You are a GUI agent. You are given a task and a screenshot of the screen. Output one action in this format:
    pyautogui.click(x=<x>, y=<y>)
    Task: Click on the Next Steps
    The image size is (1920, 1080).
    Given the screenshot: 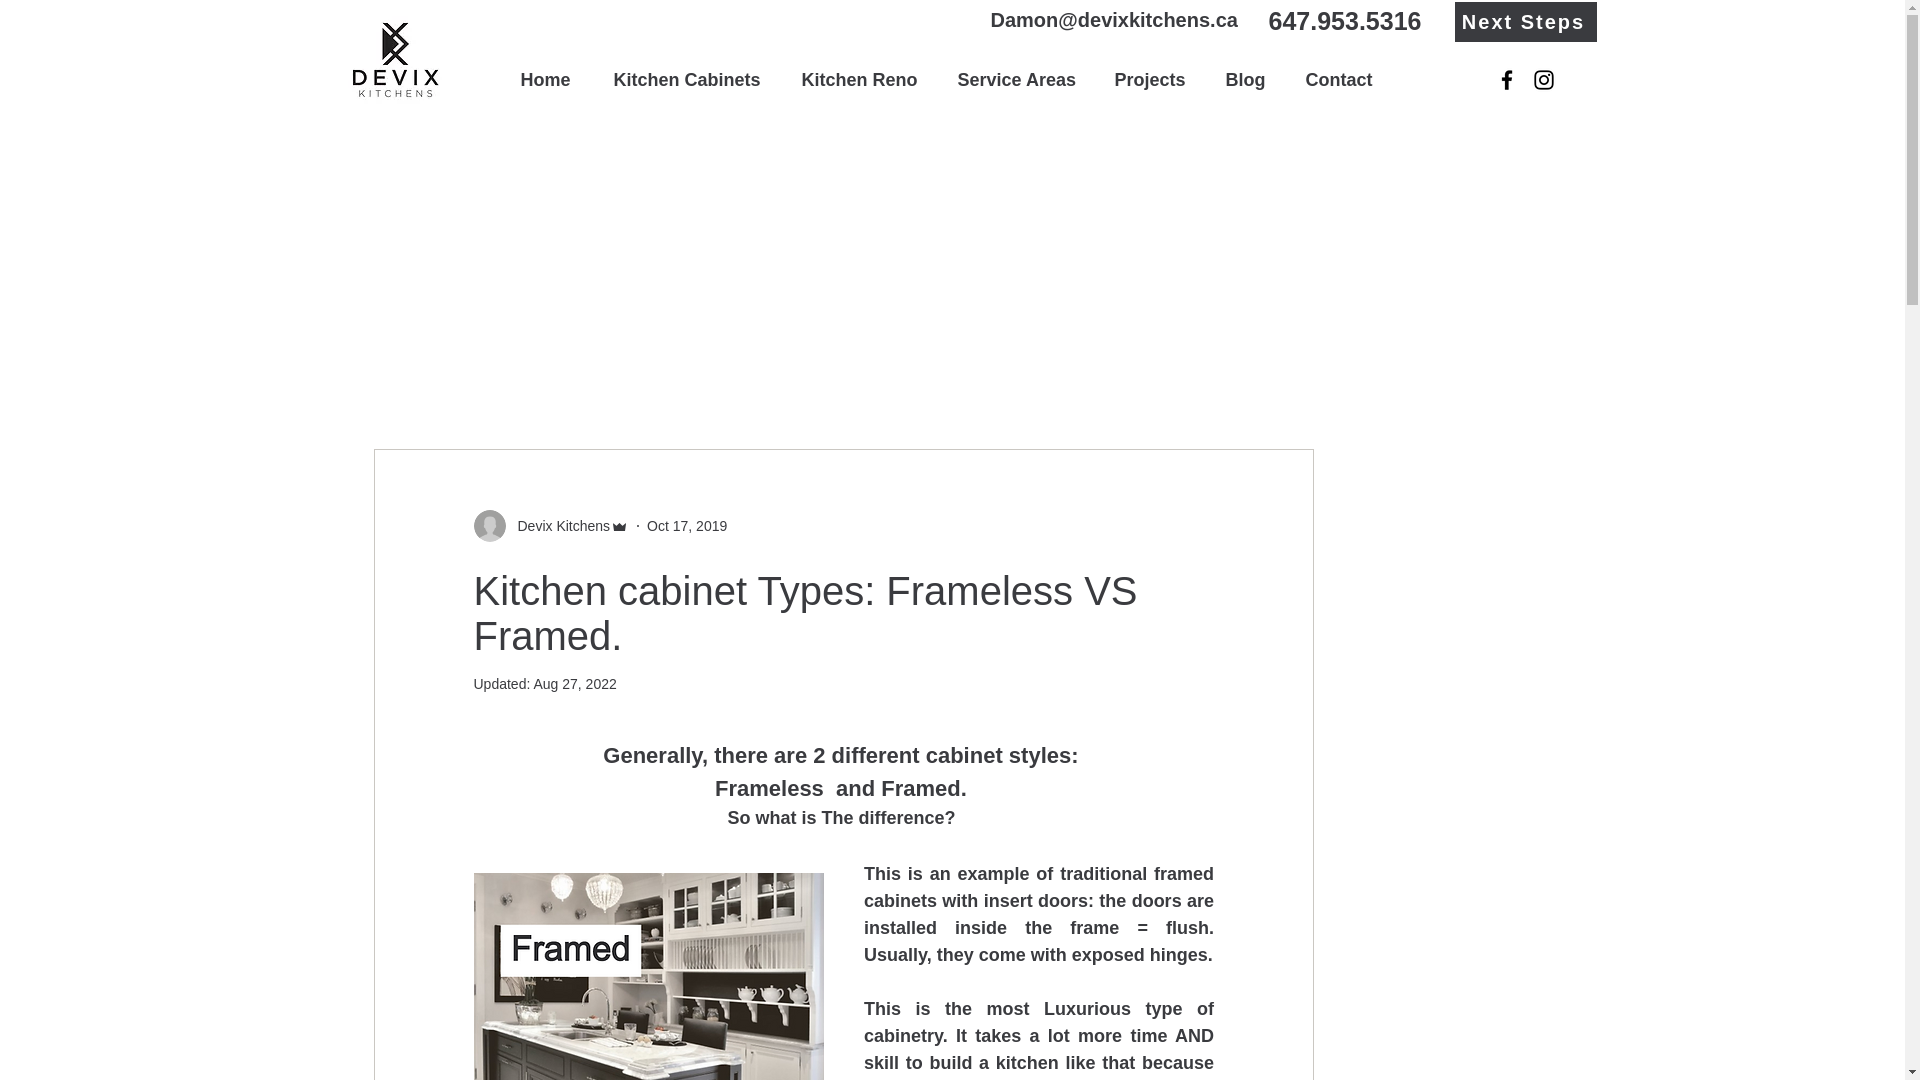 What is the action you would take?
    pyautogui.click(x=1524, y=22)
    